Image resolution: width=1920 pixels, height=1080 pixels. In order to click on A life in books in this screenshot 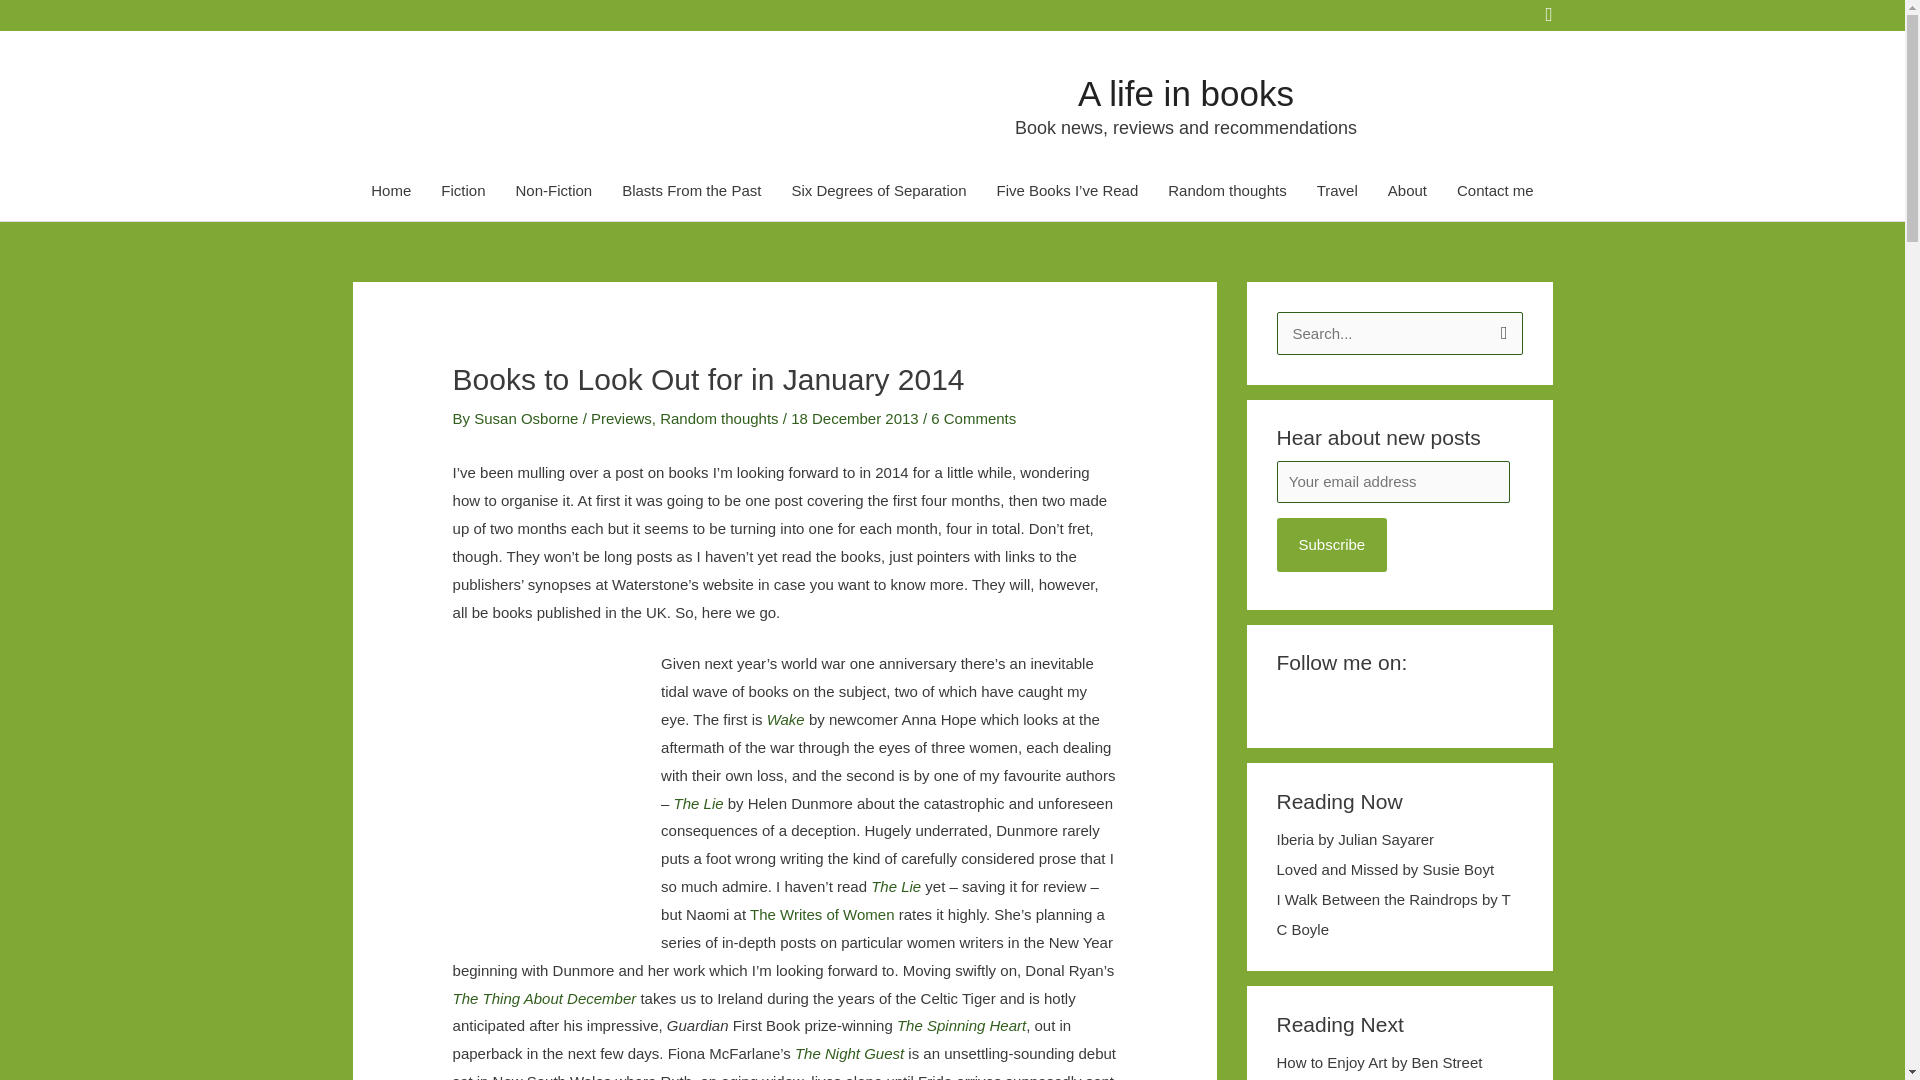, I will do `click(1186, 94)`.